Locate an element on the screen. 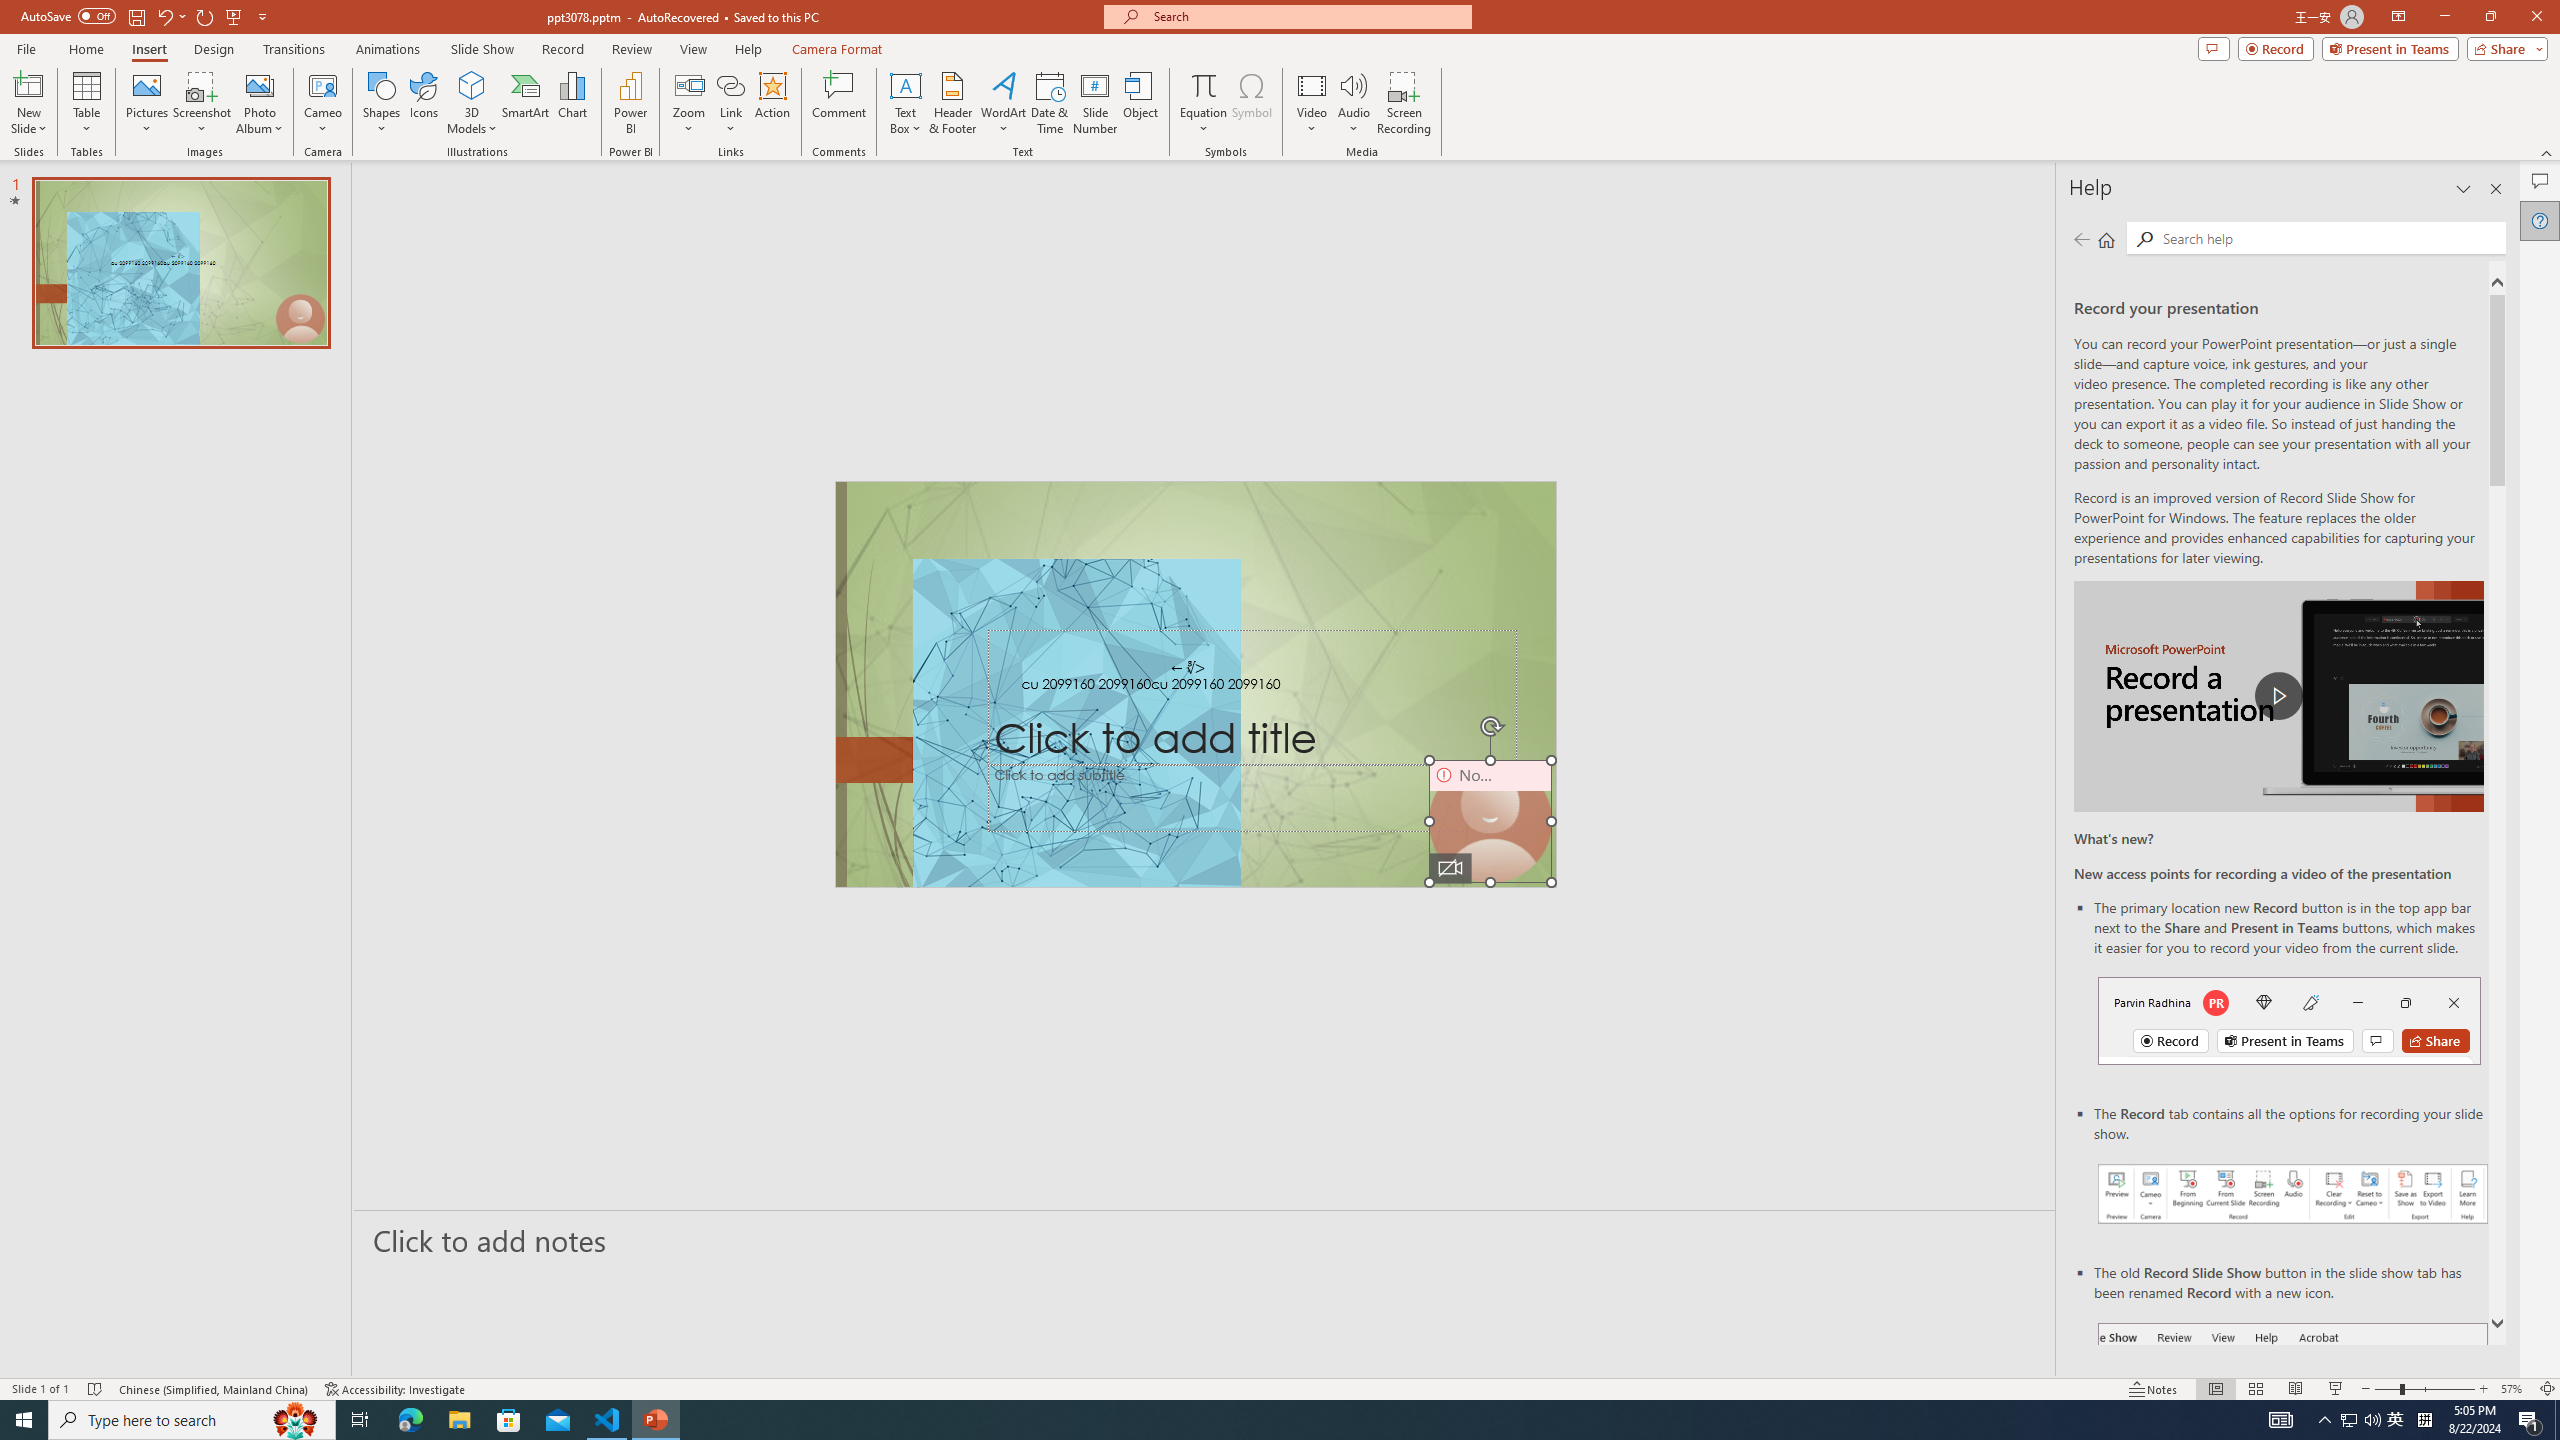 The width and height of the screenshot is (2560, 1440). Cameo is located at coordinates (324, 85).